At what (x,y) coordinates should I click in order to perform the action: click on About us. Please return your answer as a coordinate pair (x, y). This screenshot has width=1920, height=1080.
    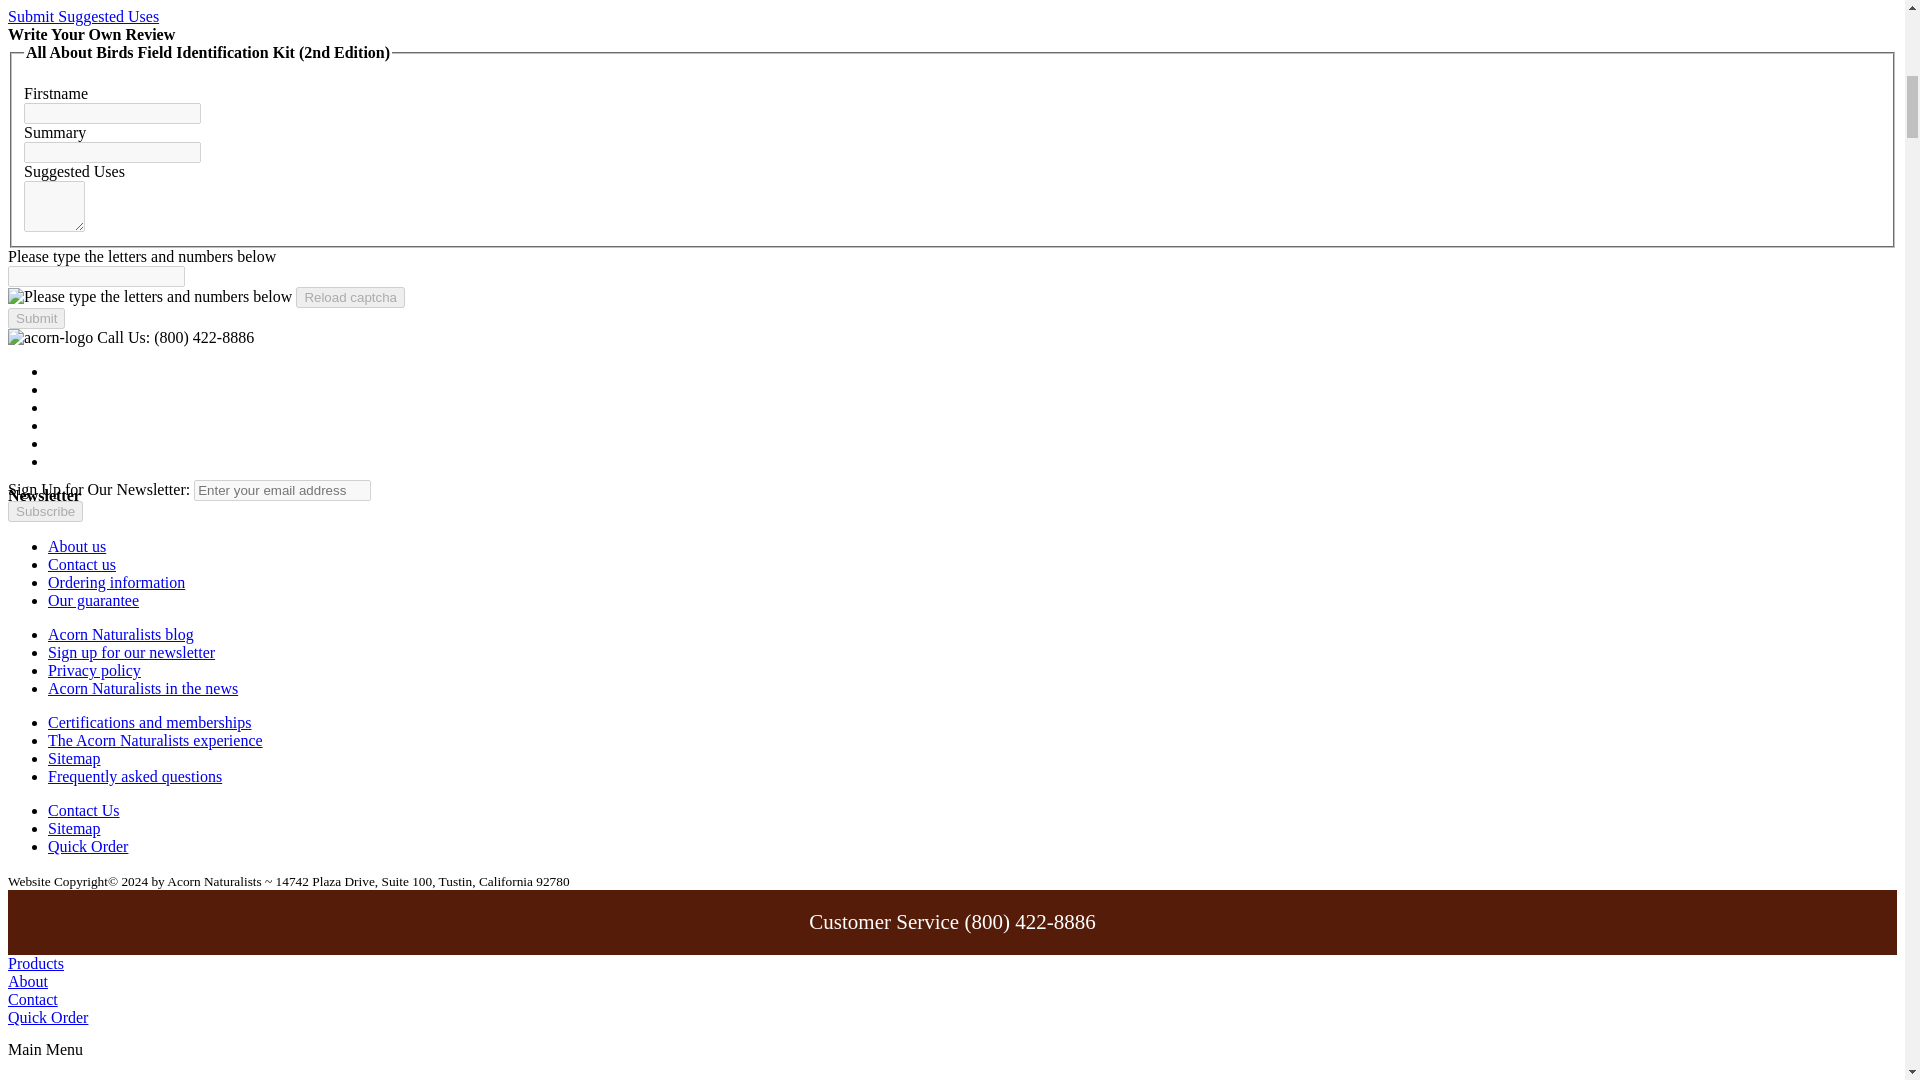
    Looking at the image, I should click on (76, 546).